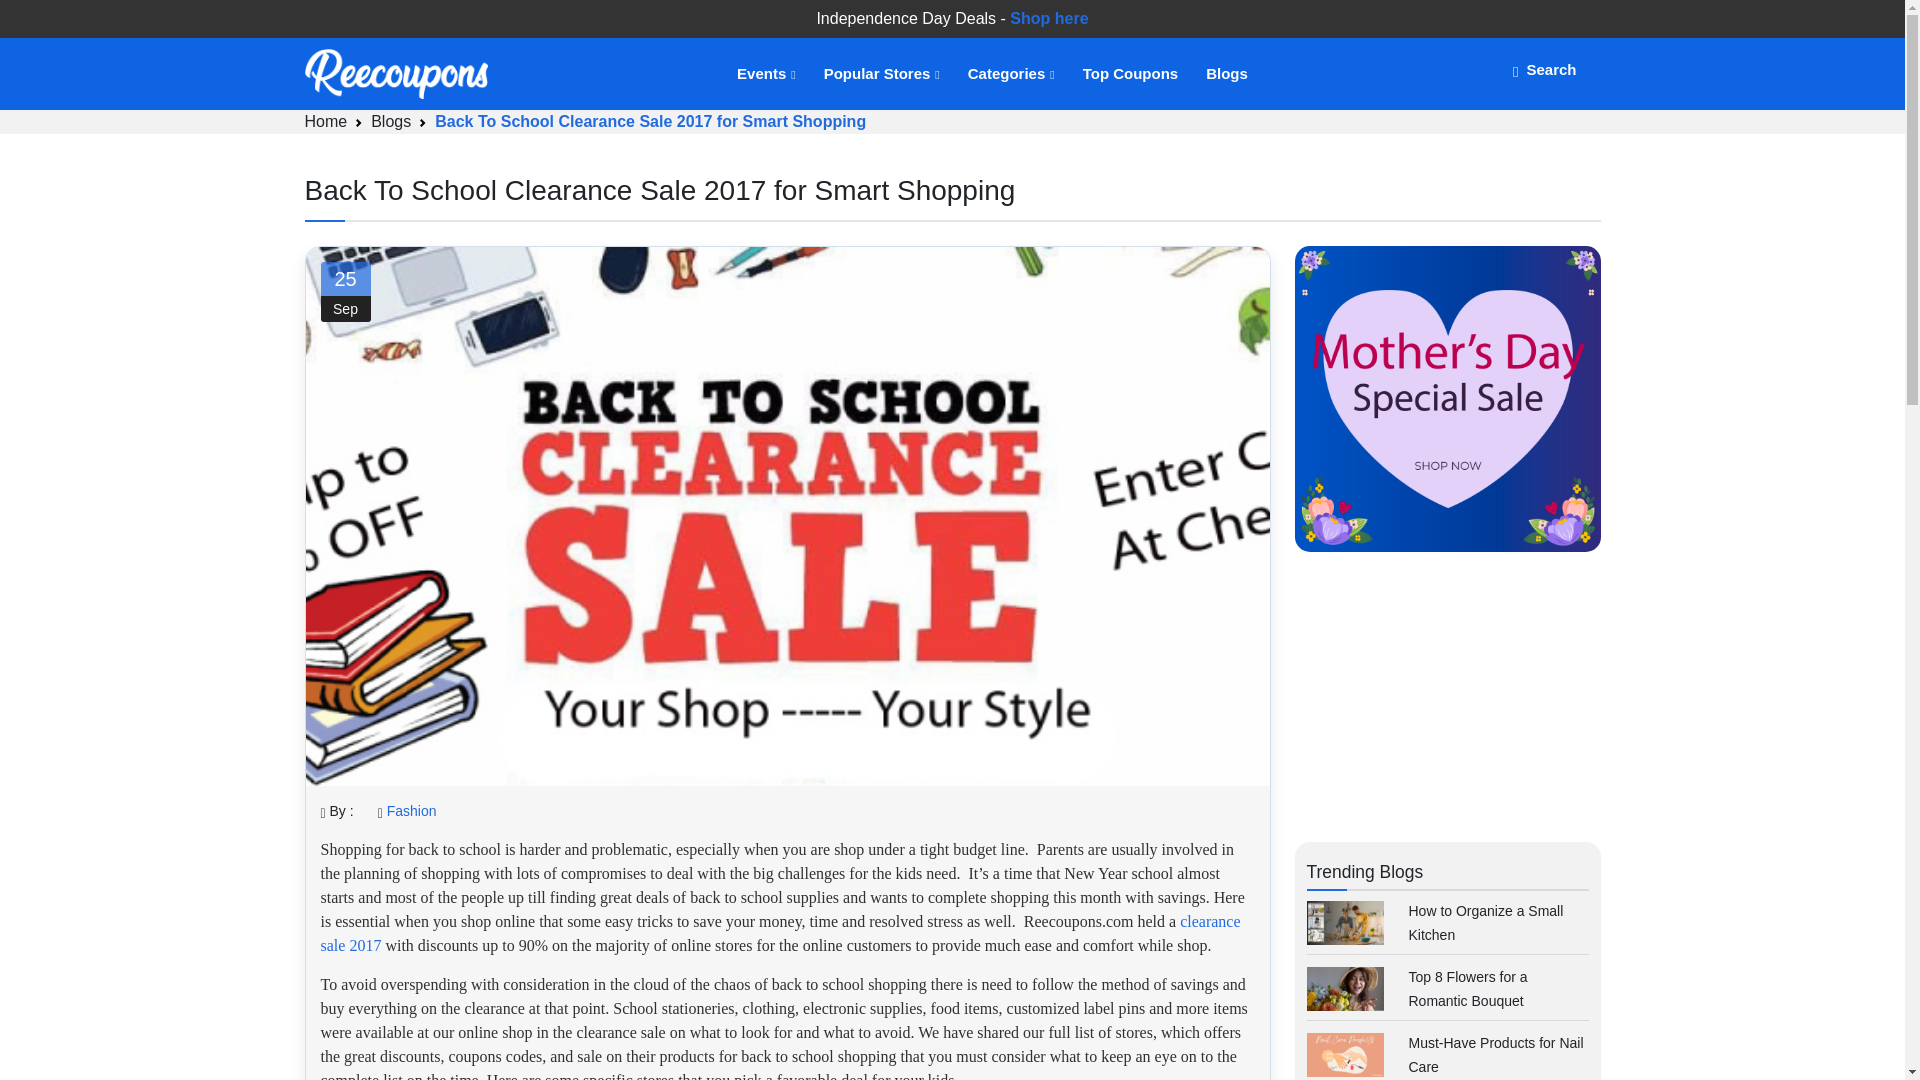 This screenshot has height=1080, width=1920. Describe the element at coordinates (1130, 74) in the screenshot. I see `Top Coupons` at that location.